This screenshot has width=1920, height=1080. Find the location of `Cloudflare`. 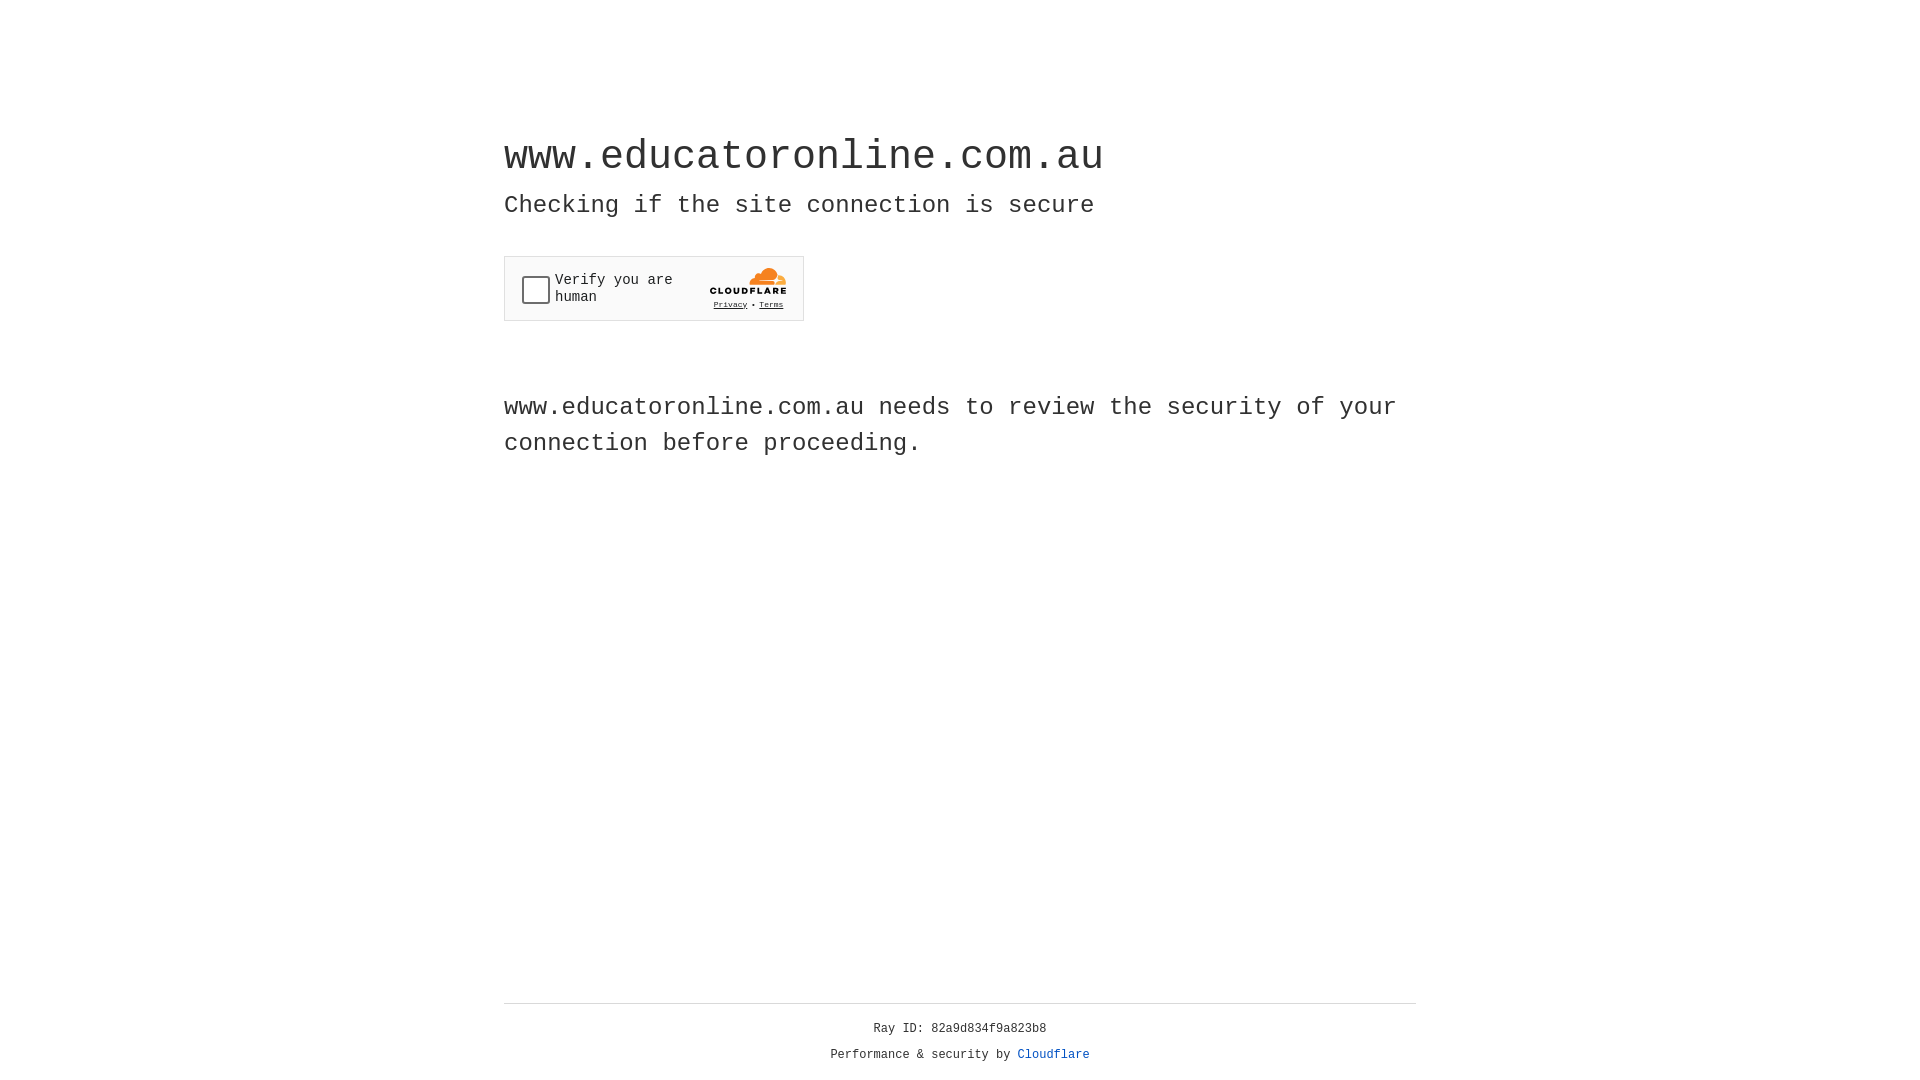

Cloudflare is located at coordinates (1054, 1055).